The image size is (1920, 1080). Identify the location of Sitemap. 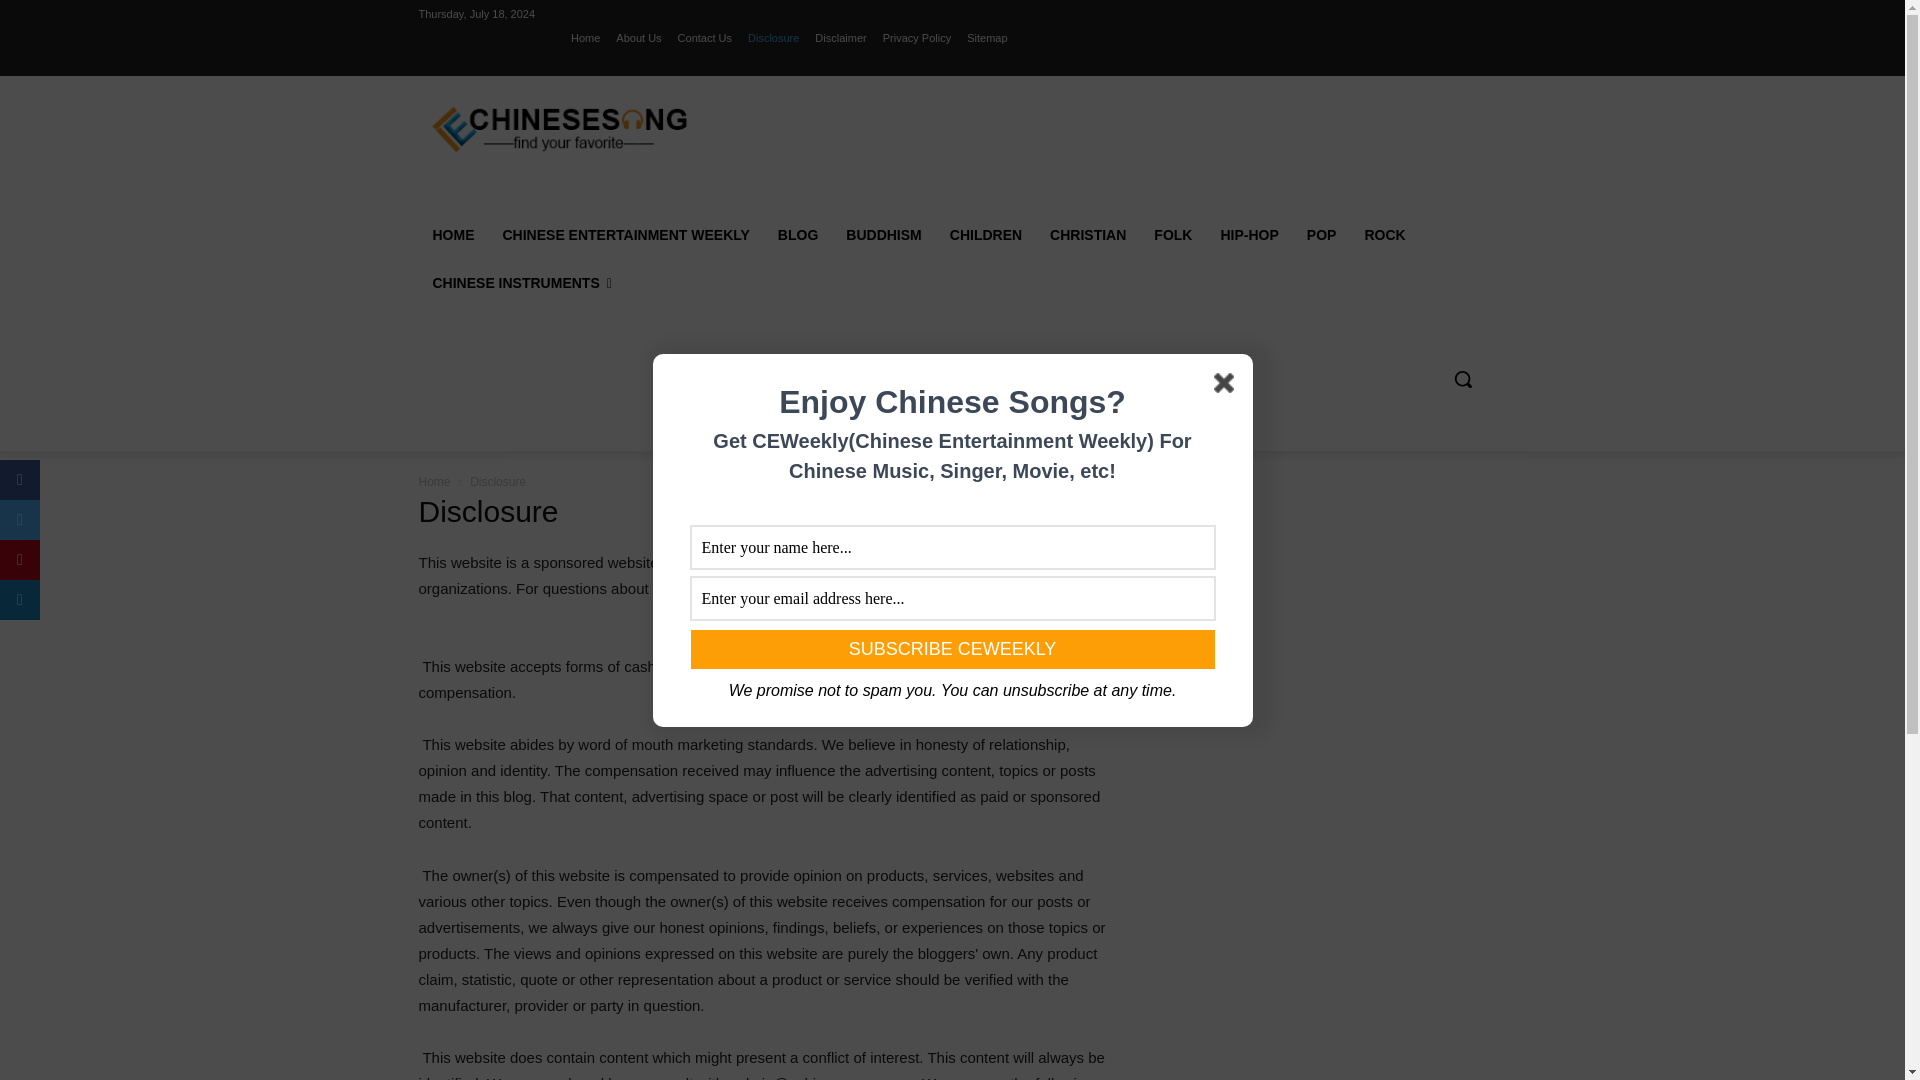
(986, 37).